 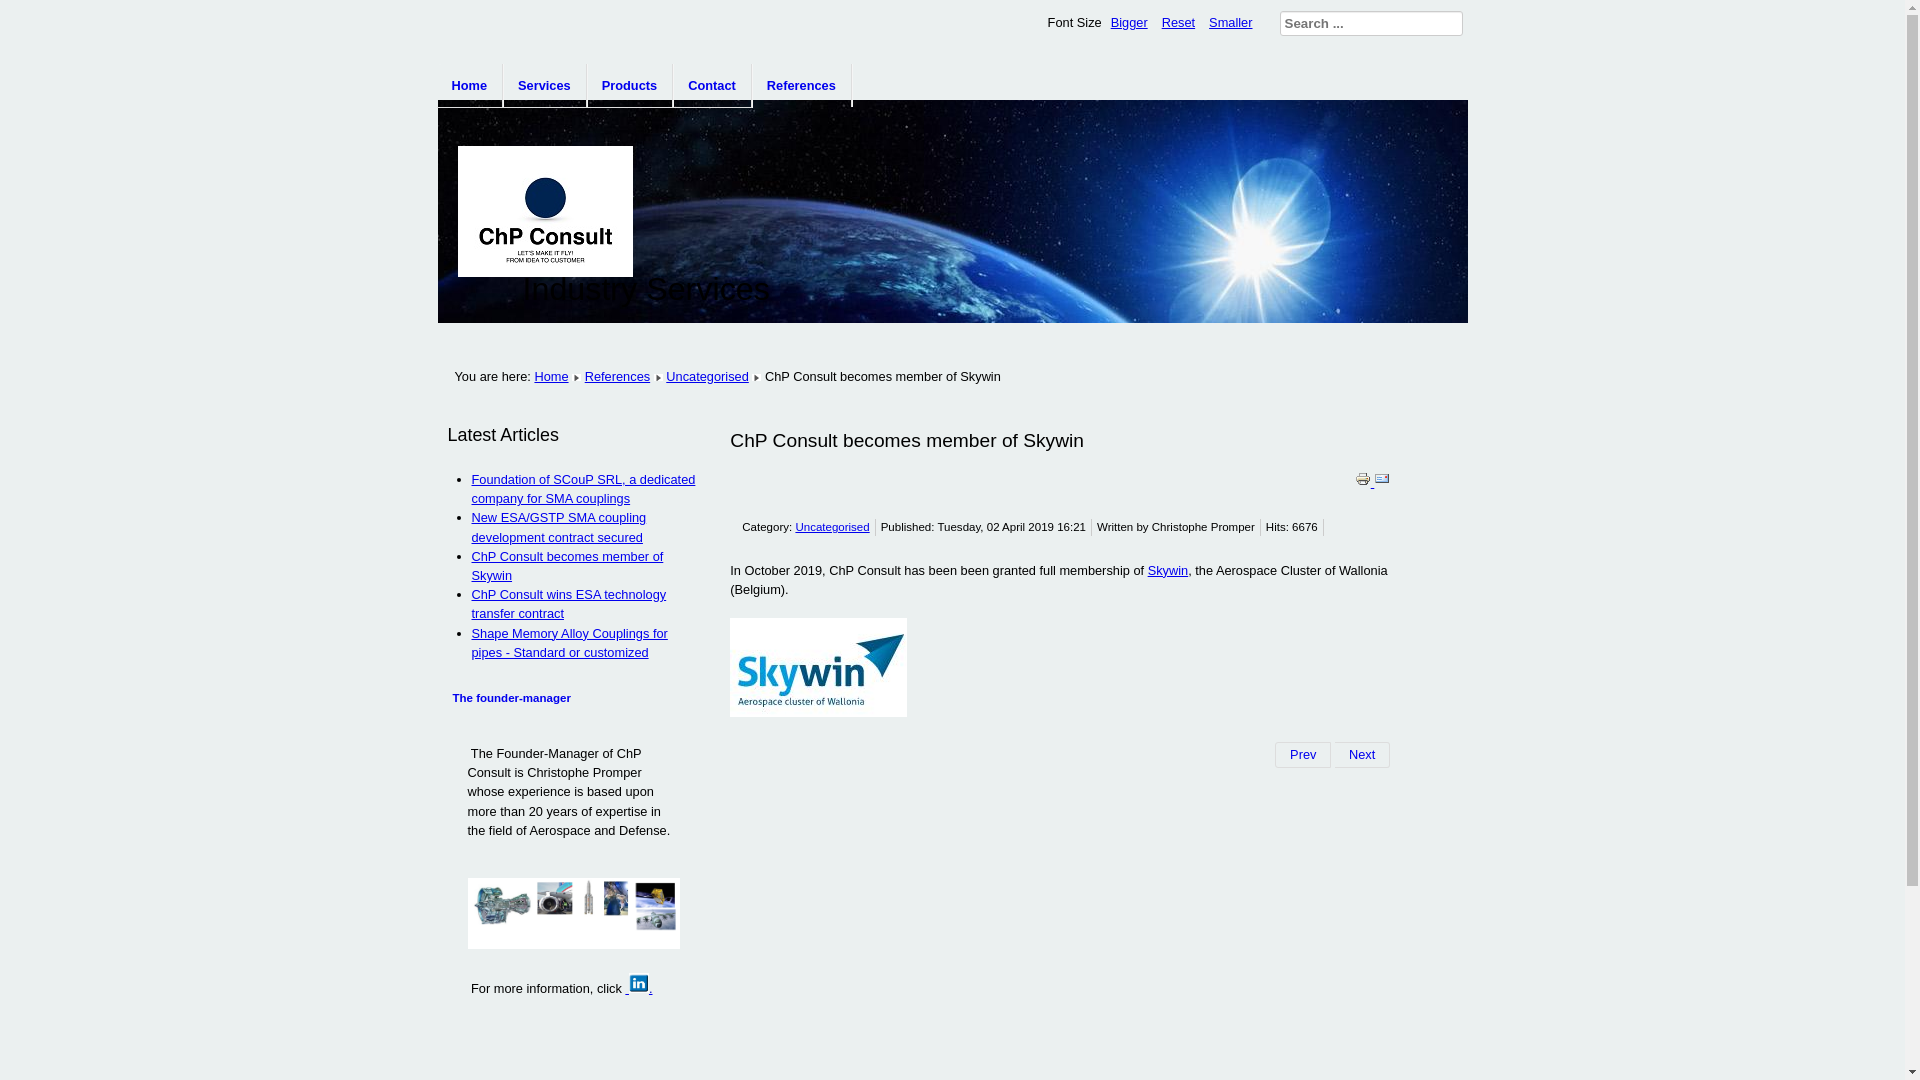 I want to click on New ESA/GSTP SMA coupling development contract secured, so click(x=560, y=527).